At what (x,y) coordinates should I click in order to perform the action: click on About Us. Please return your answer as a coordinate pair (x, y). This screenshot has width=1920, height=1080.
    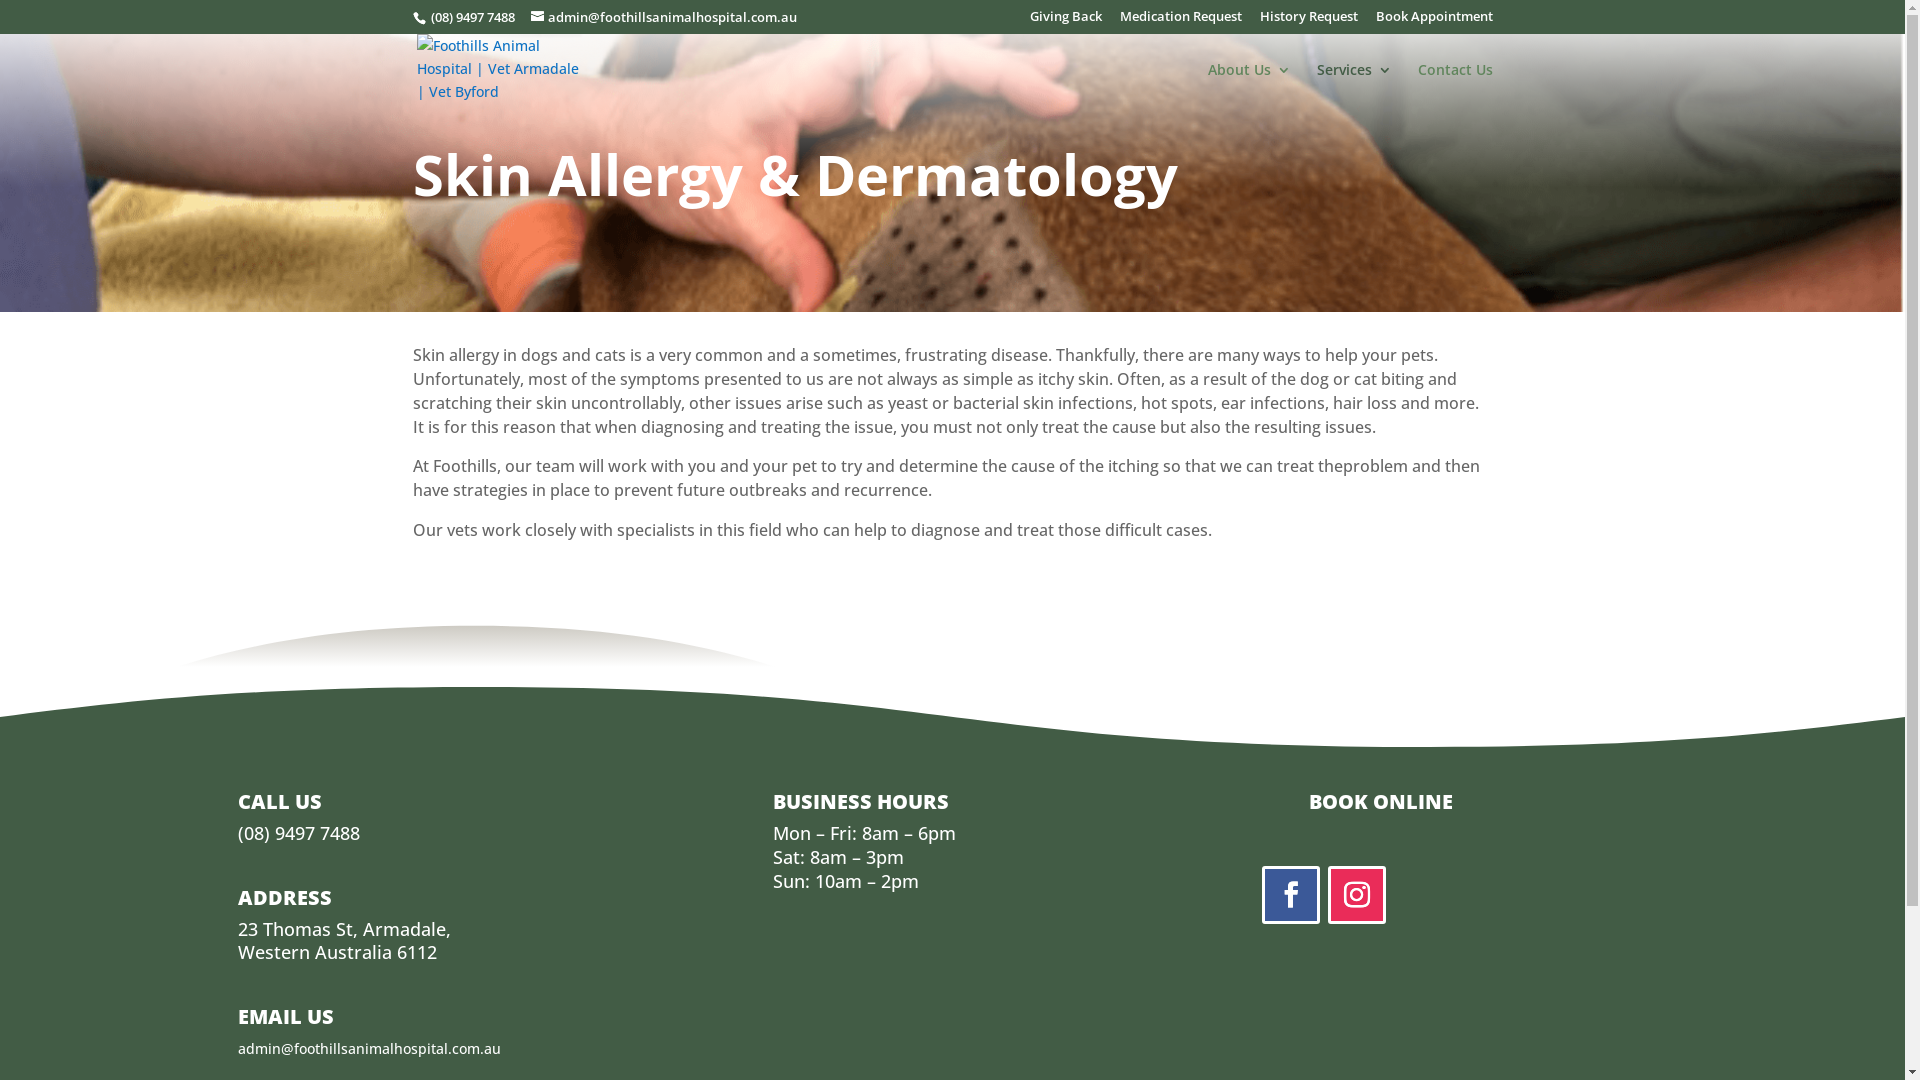
    Looking at the image, I should click on (1250, 86).